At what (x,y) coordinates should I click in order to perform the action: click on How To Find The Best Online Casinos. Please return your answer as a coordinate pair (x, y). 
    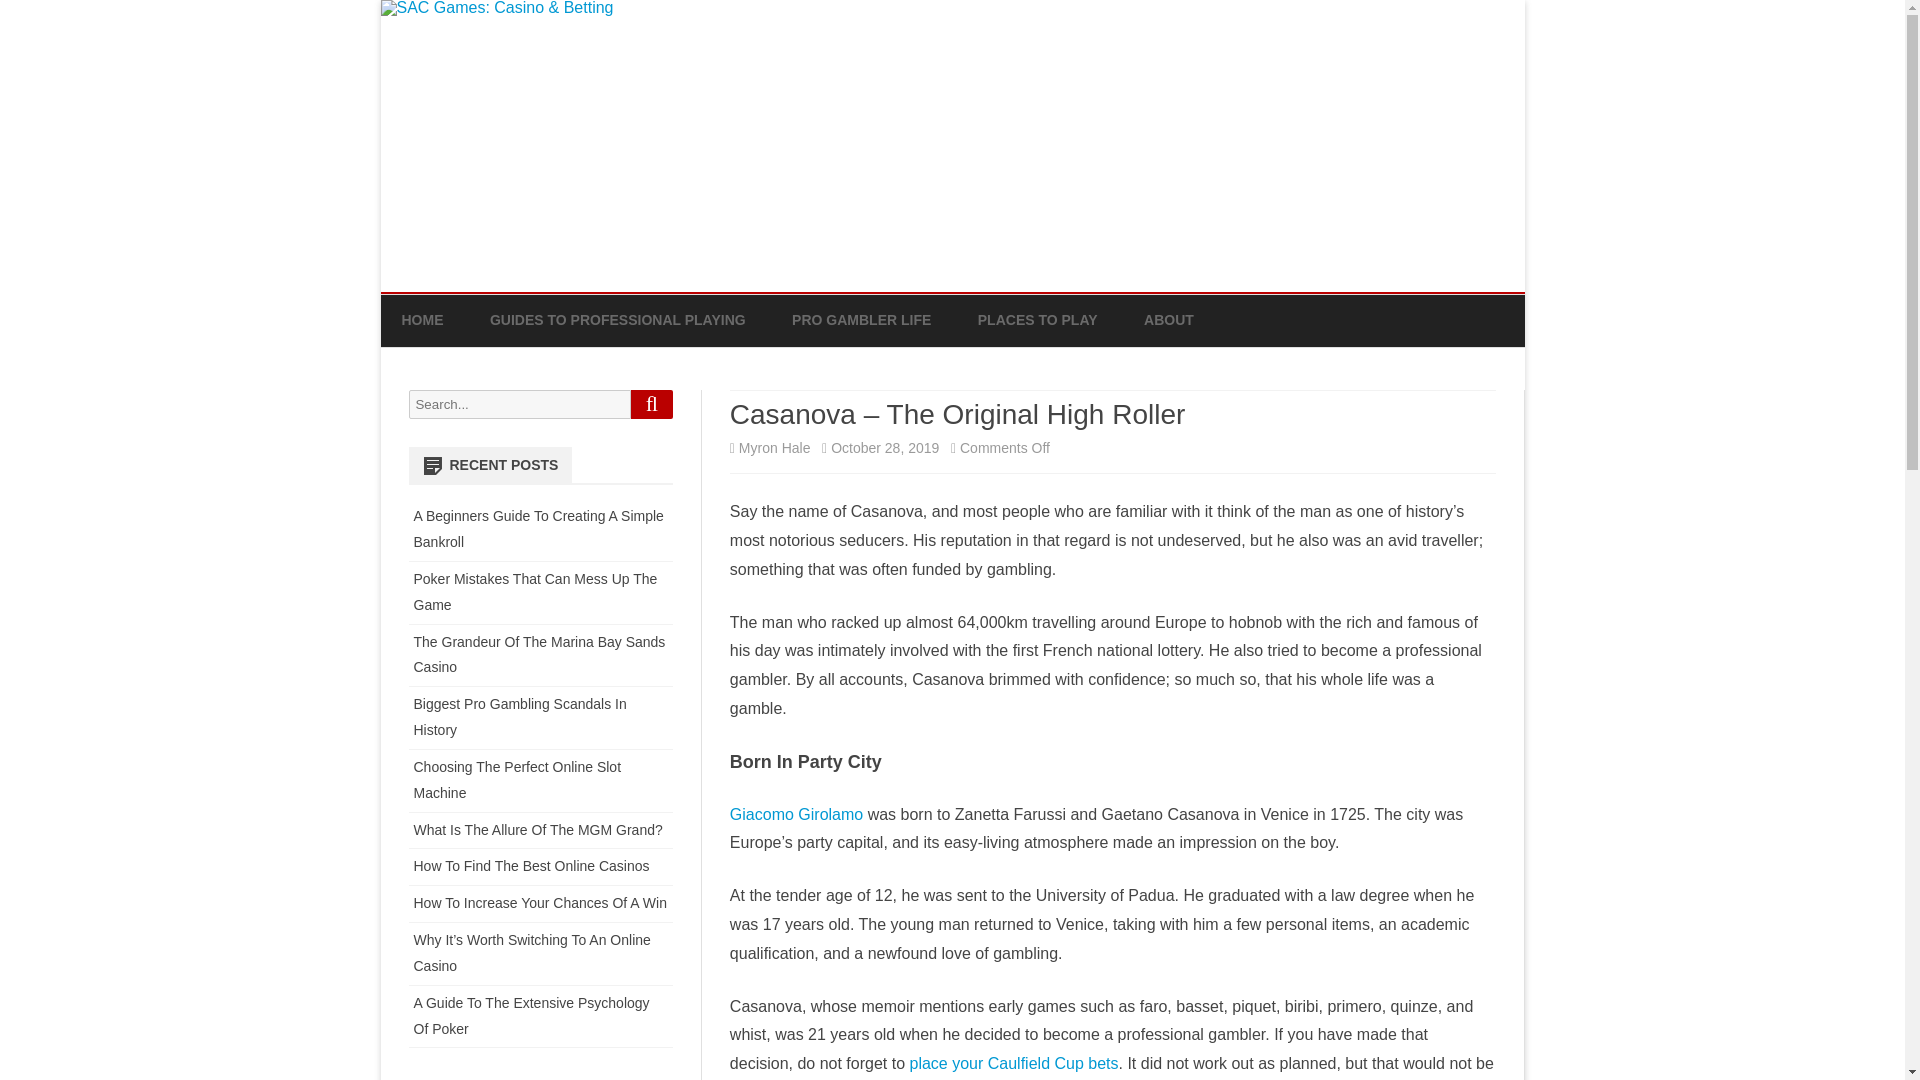
    Looking at the image, I should click on (532, 865).